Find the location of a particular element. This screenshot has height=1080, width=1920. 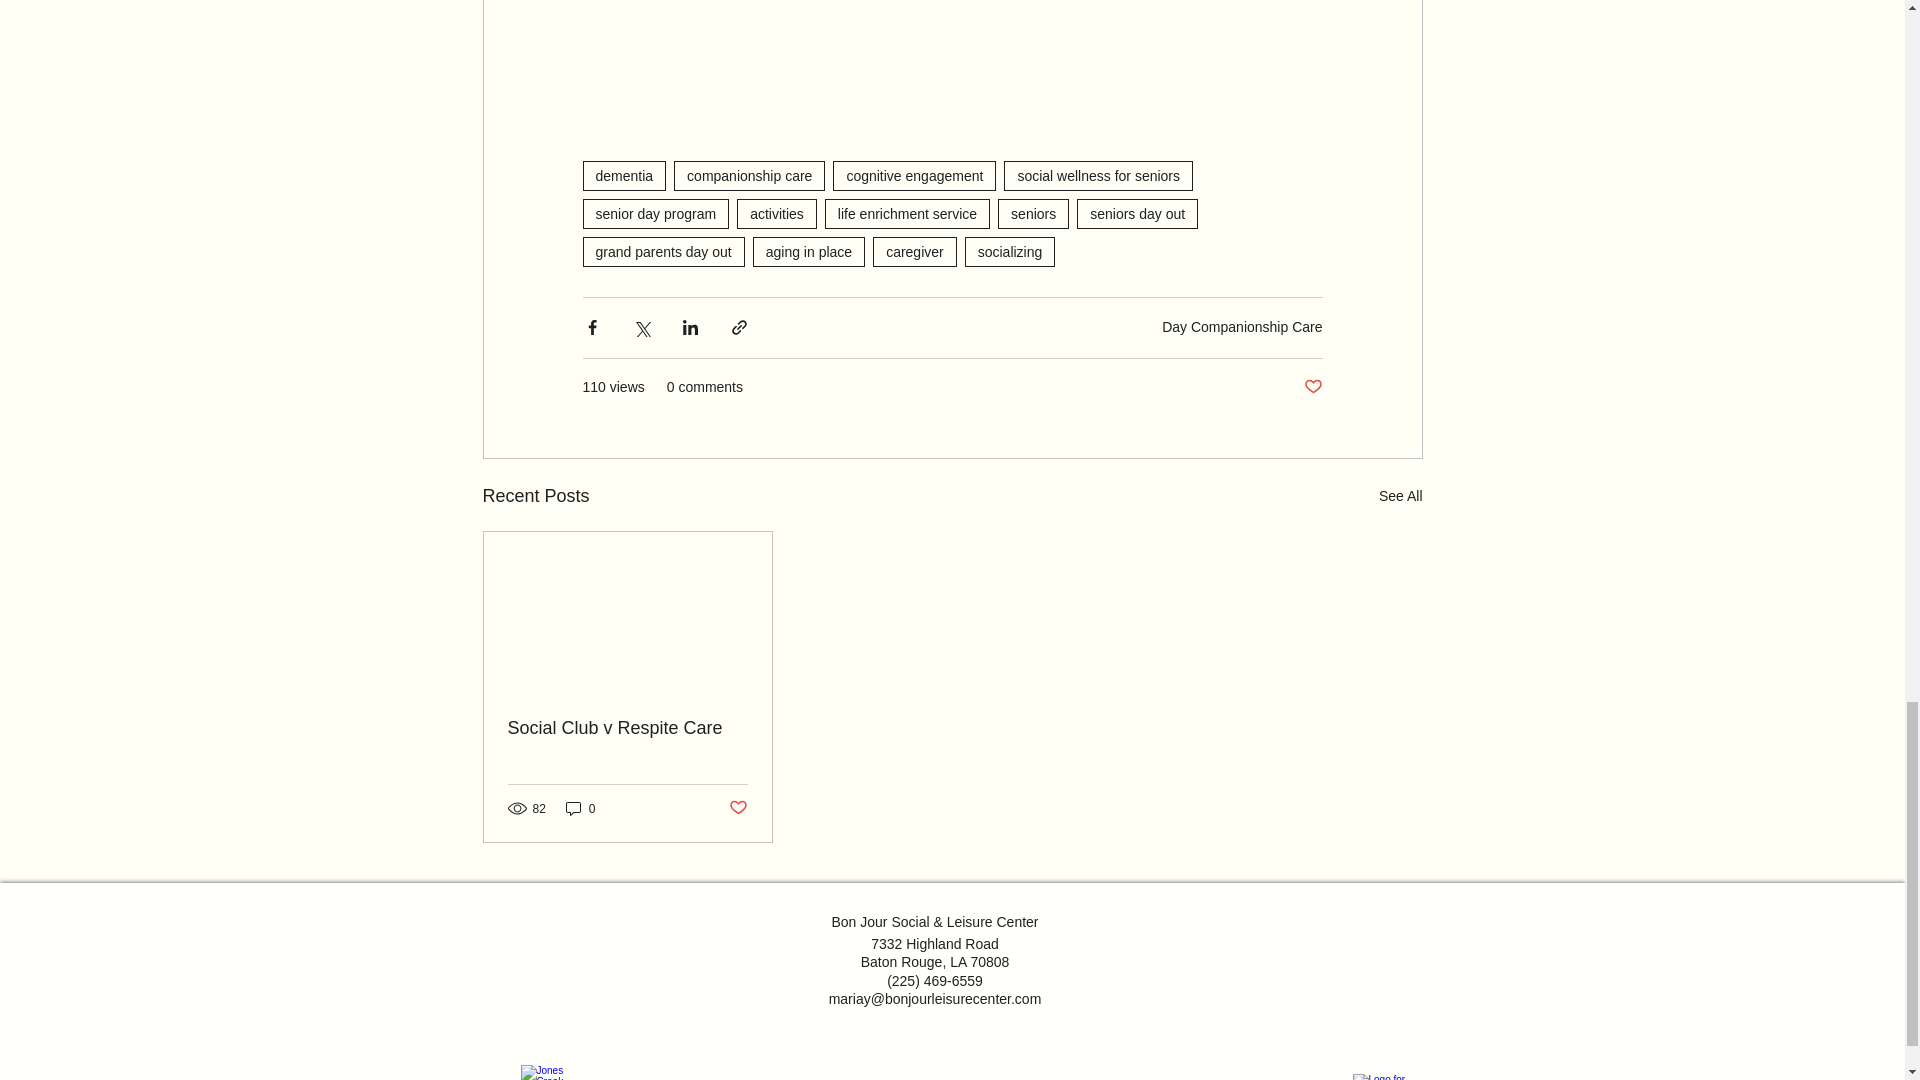

seniors is located at coordinates (1034, 213).